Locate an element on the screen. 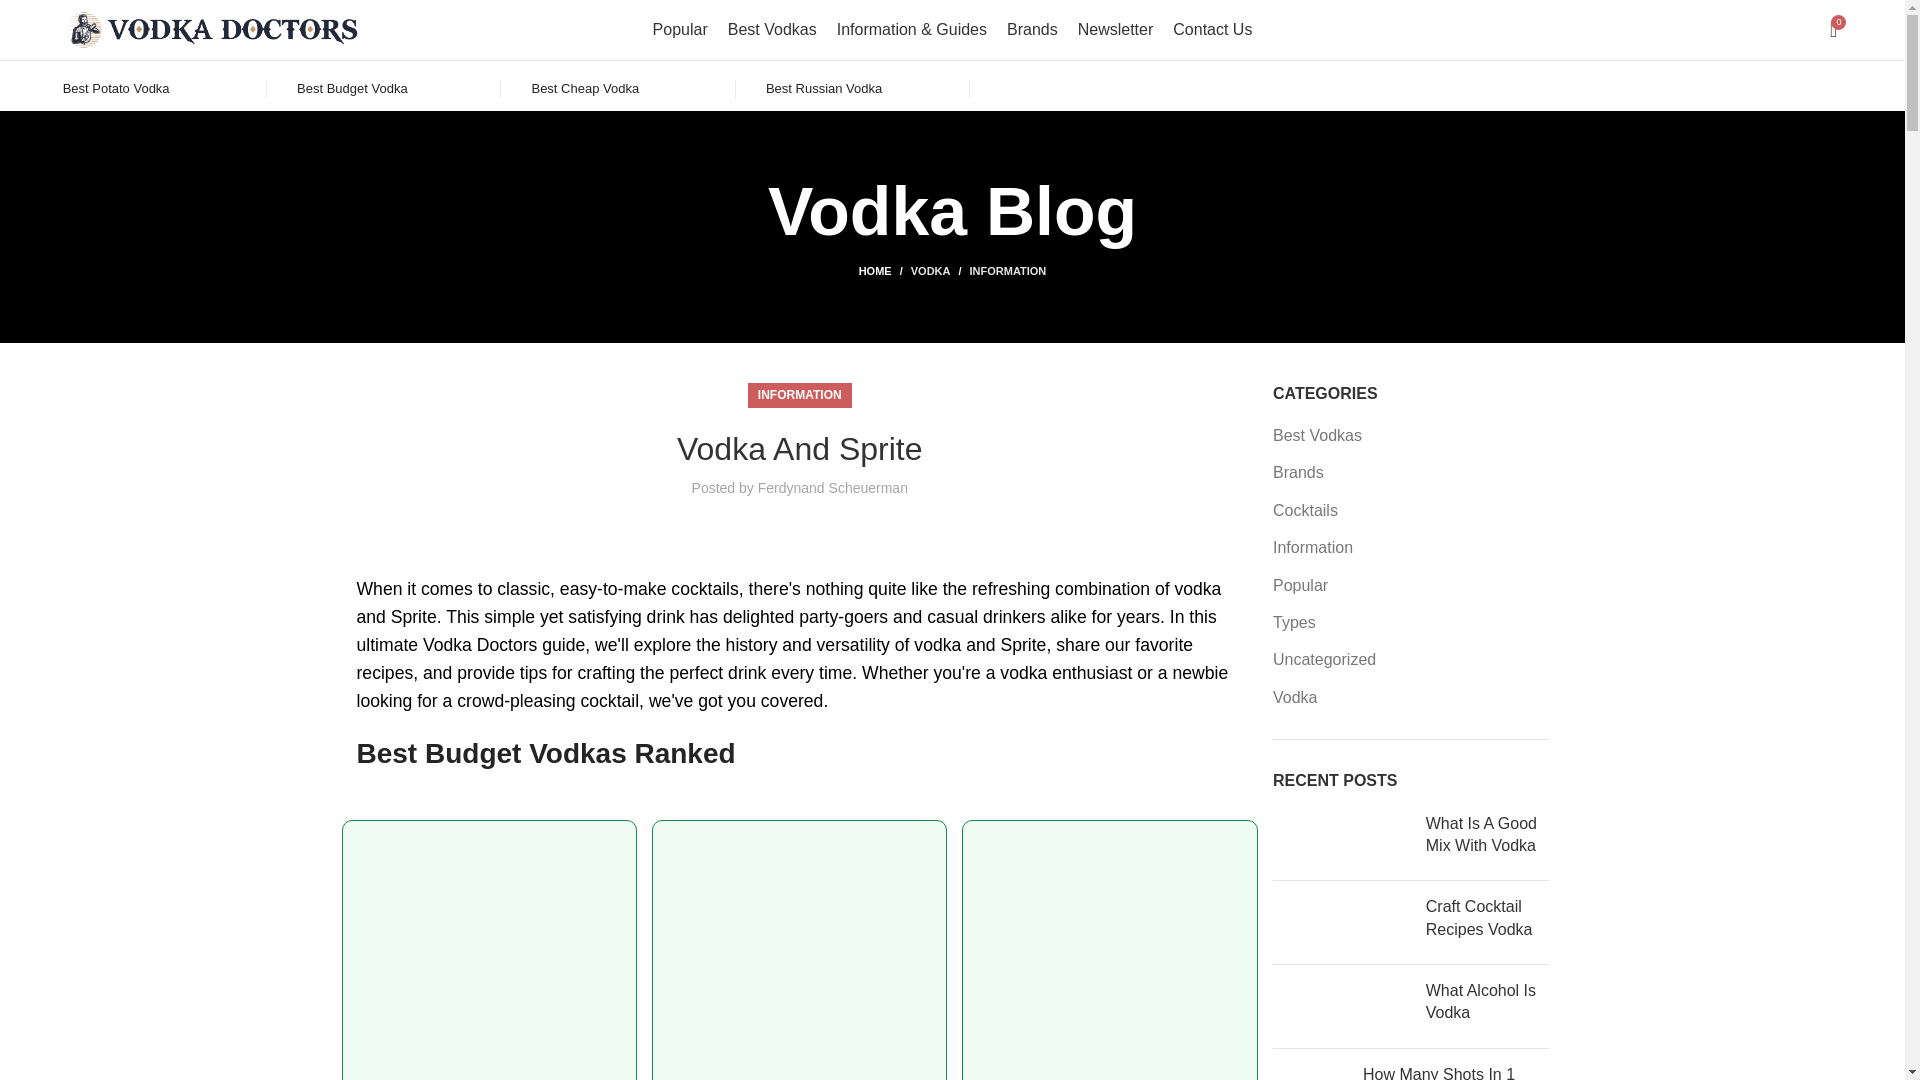  Ferdynand Scheuerman is located at coordinates (833, 487).